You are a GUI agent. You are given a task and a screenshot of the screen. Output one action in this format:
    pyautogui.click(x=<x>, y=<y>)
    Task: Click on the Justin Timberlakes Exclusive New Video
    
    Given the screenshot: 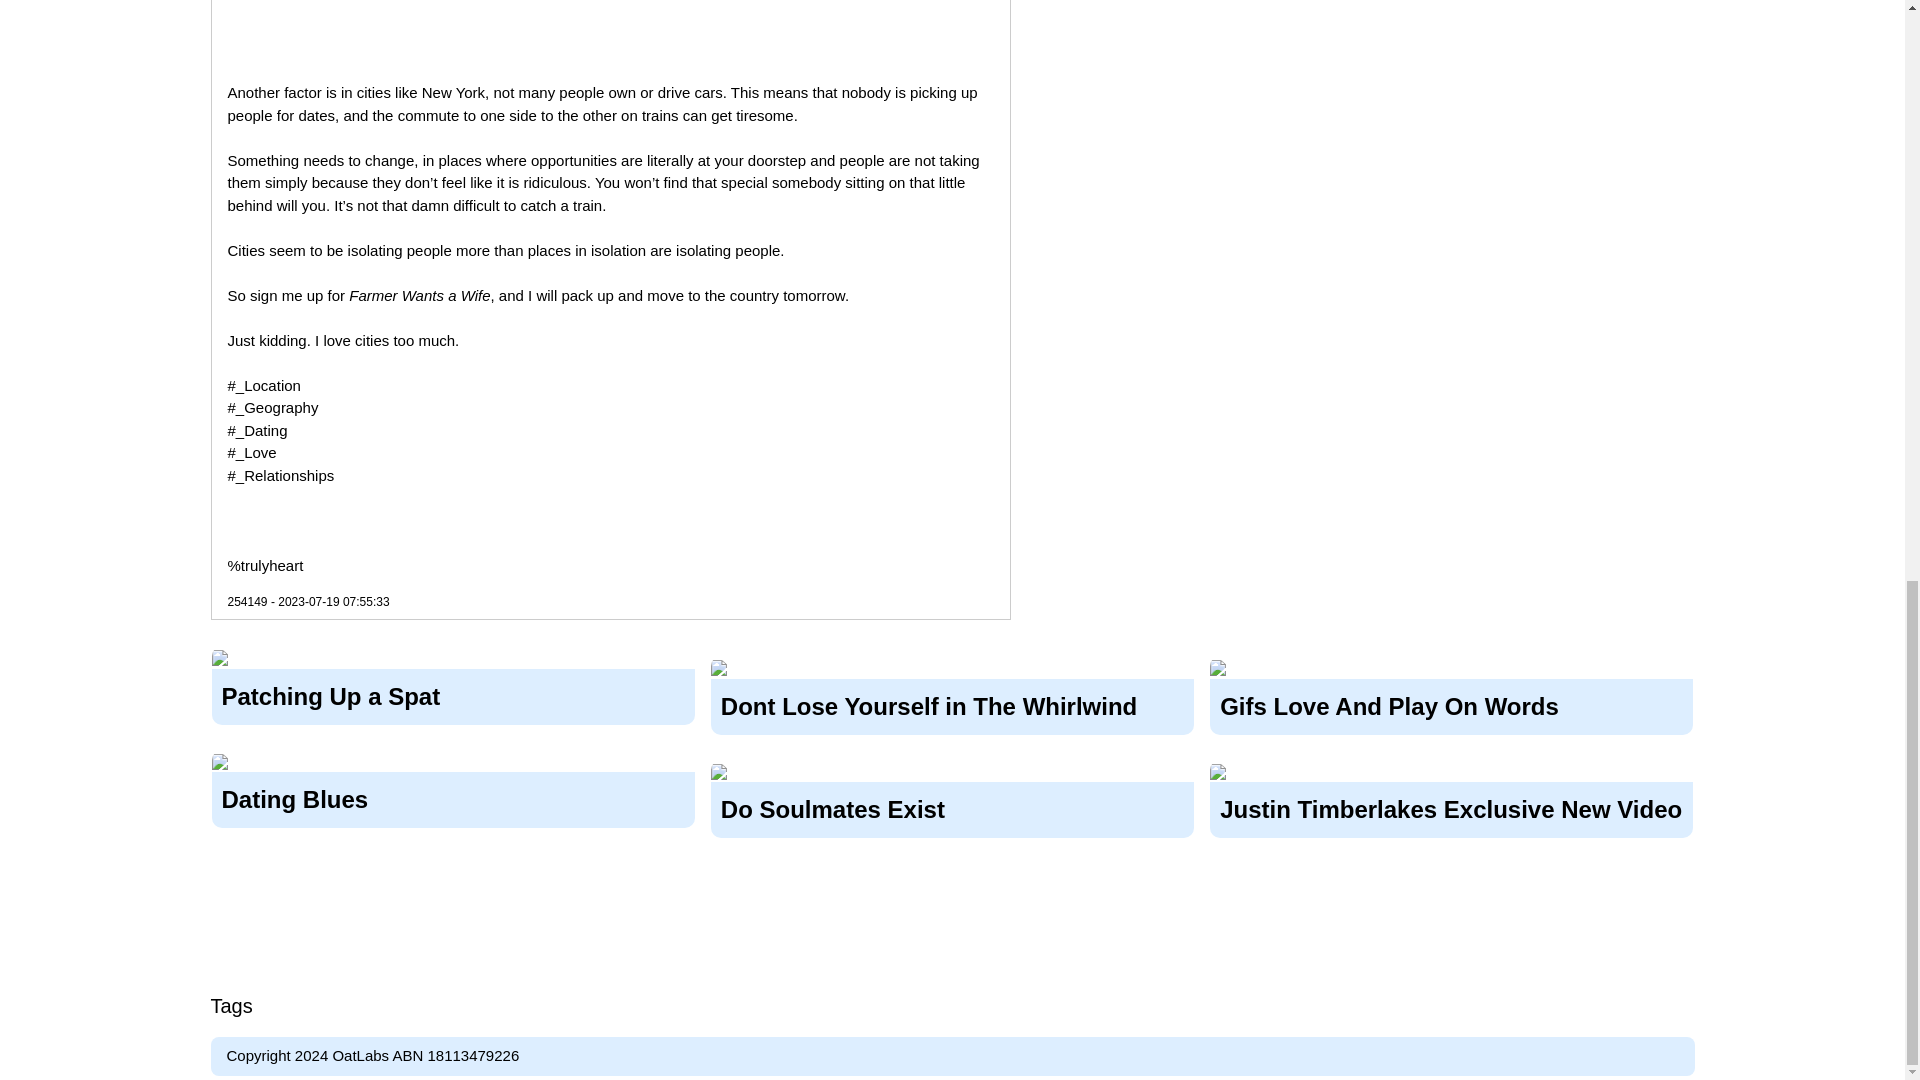 What is the action you would take?
    pyautogui.click(x=1451, y=807)
    